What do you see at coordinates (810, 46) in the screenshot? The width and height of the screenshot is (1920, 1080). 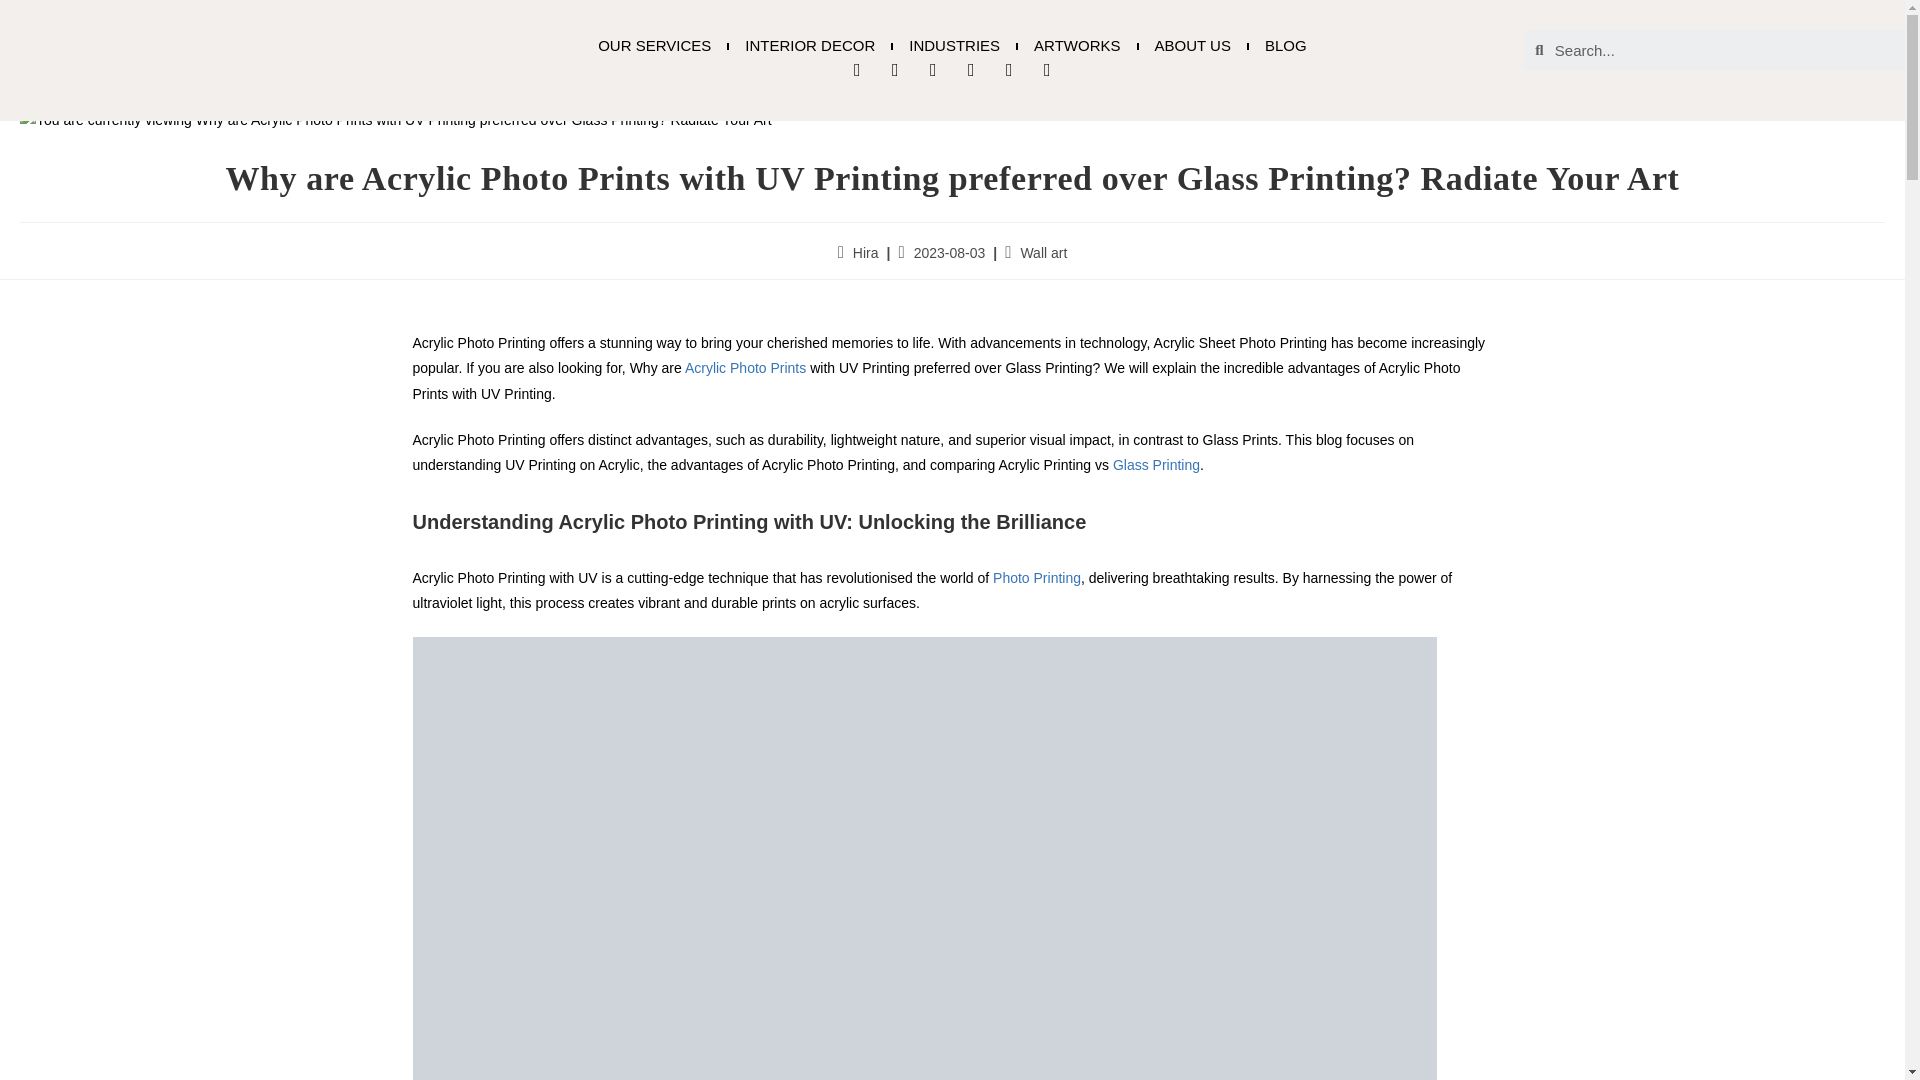 I see `INTERIOR DECOR` at bounding box center [810, 46].